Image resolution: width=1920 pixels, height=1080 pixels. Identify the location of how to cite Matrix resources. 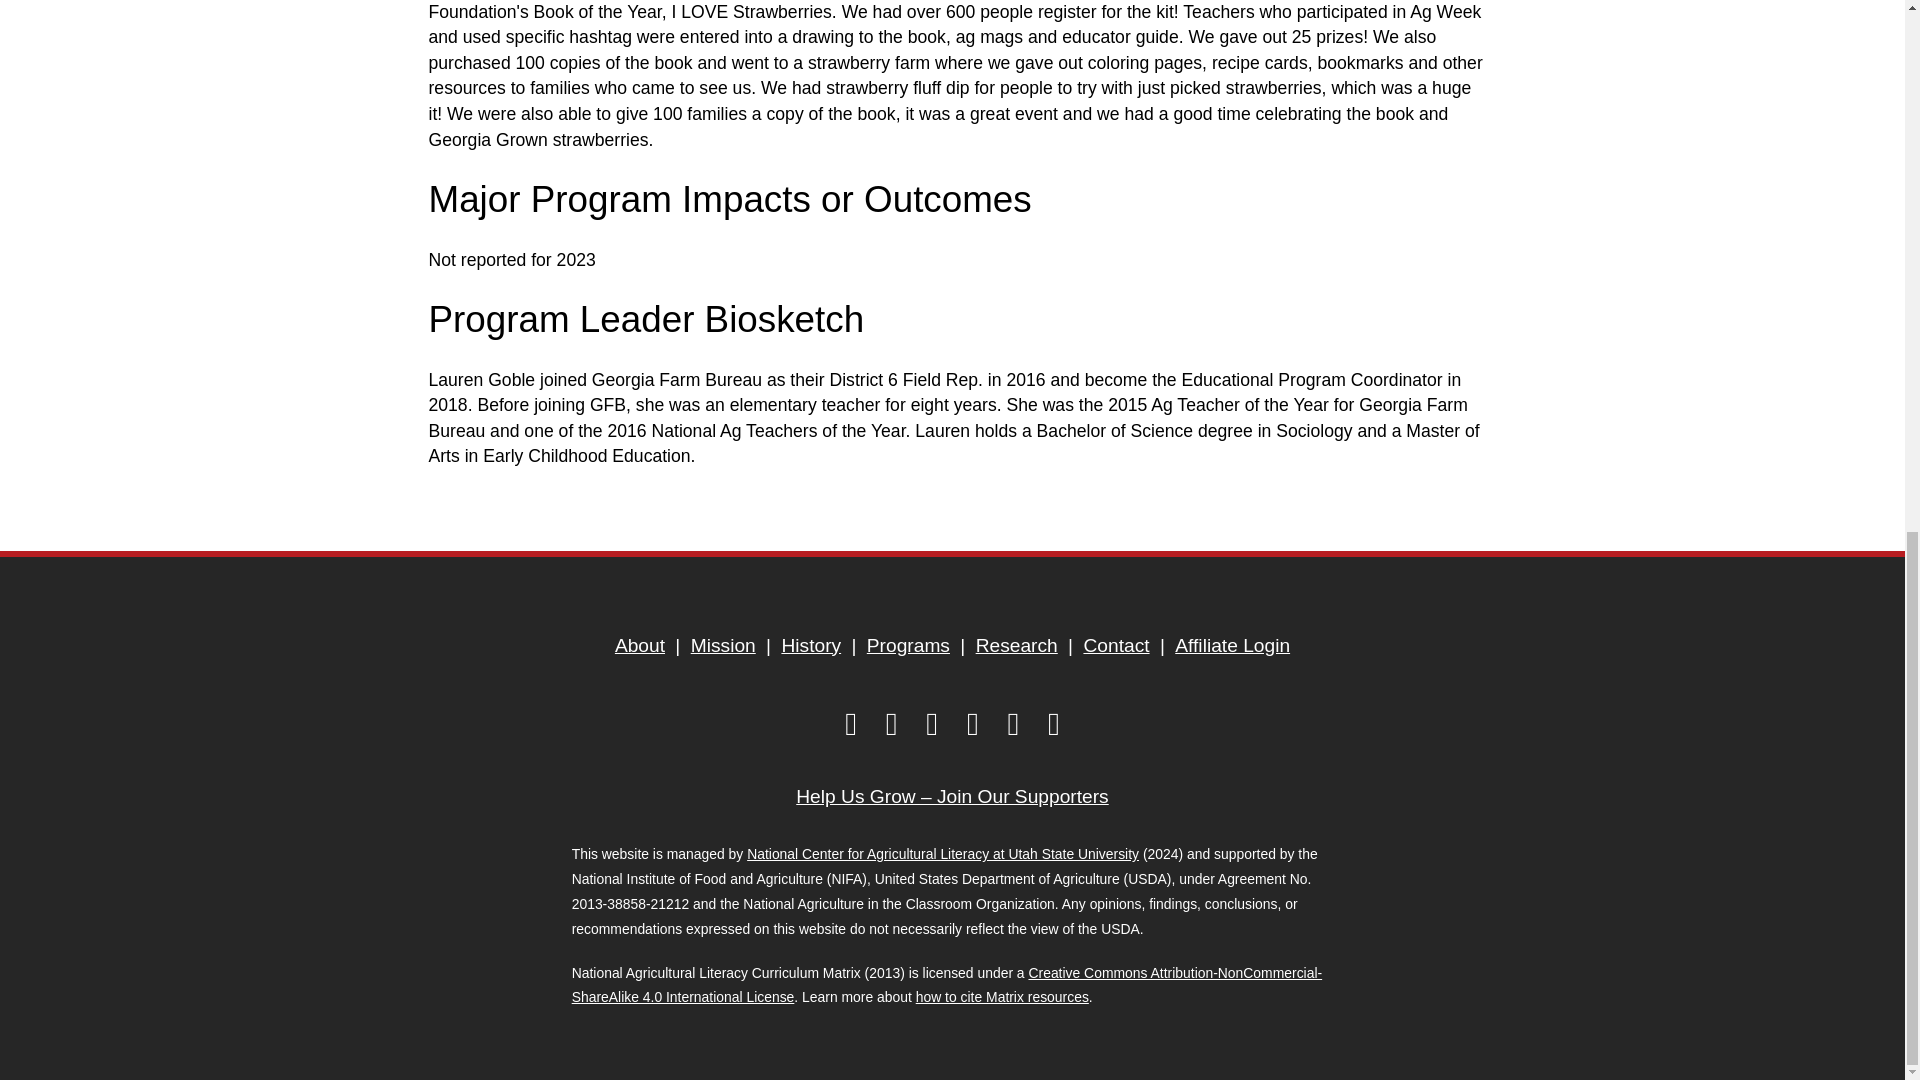
(1002, 997).